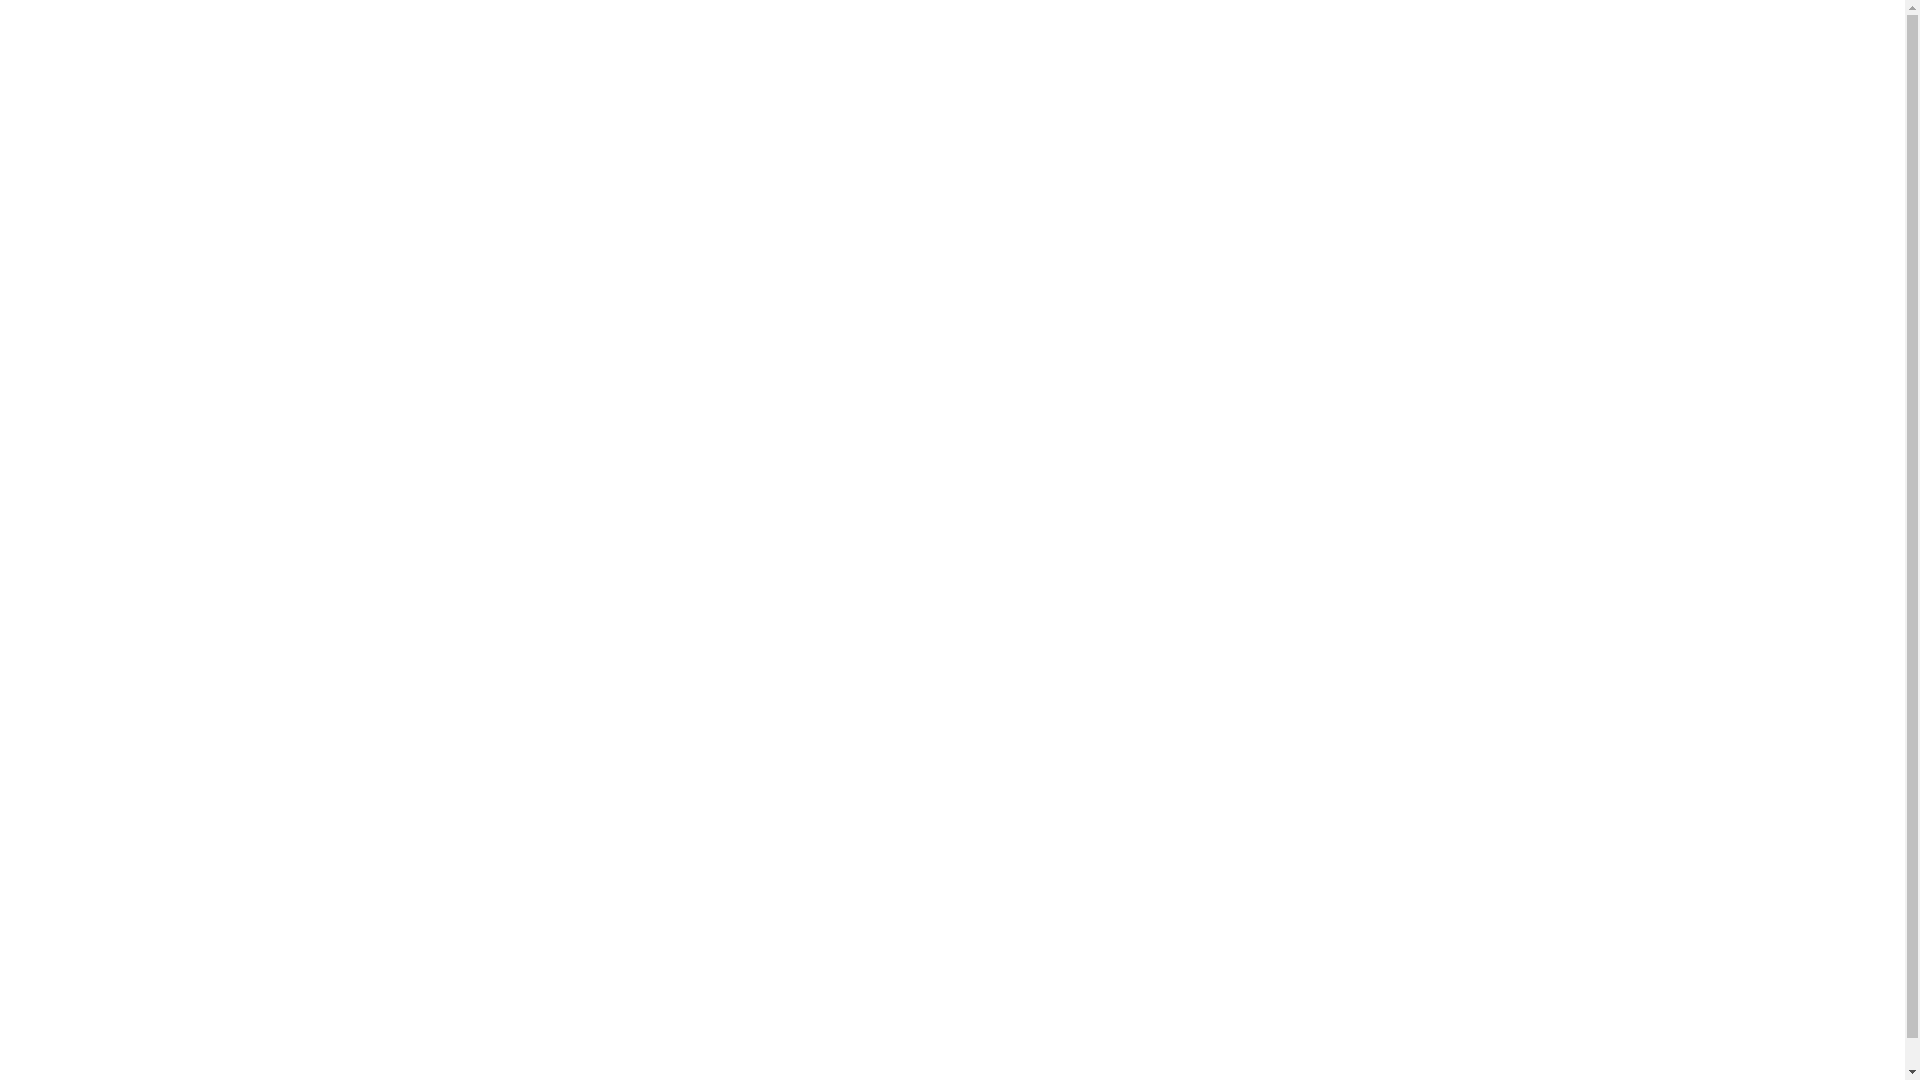 Image resolution: width=1920 pixels, height=1080 pixels. What do you see at coordinates (52, 1044) in the screenshot?
I see `u.n.V.` at bounding box center [52, 1044].